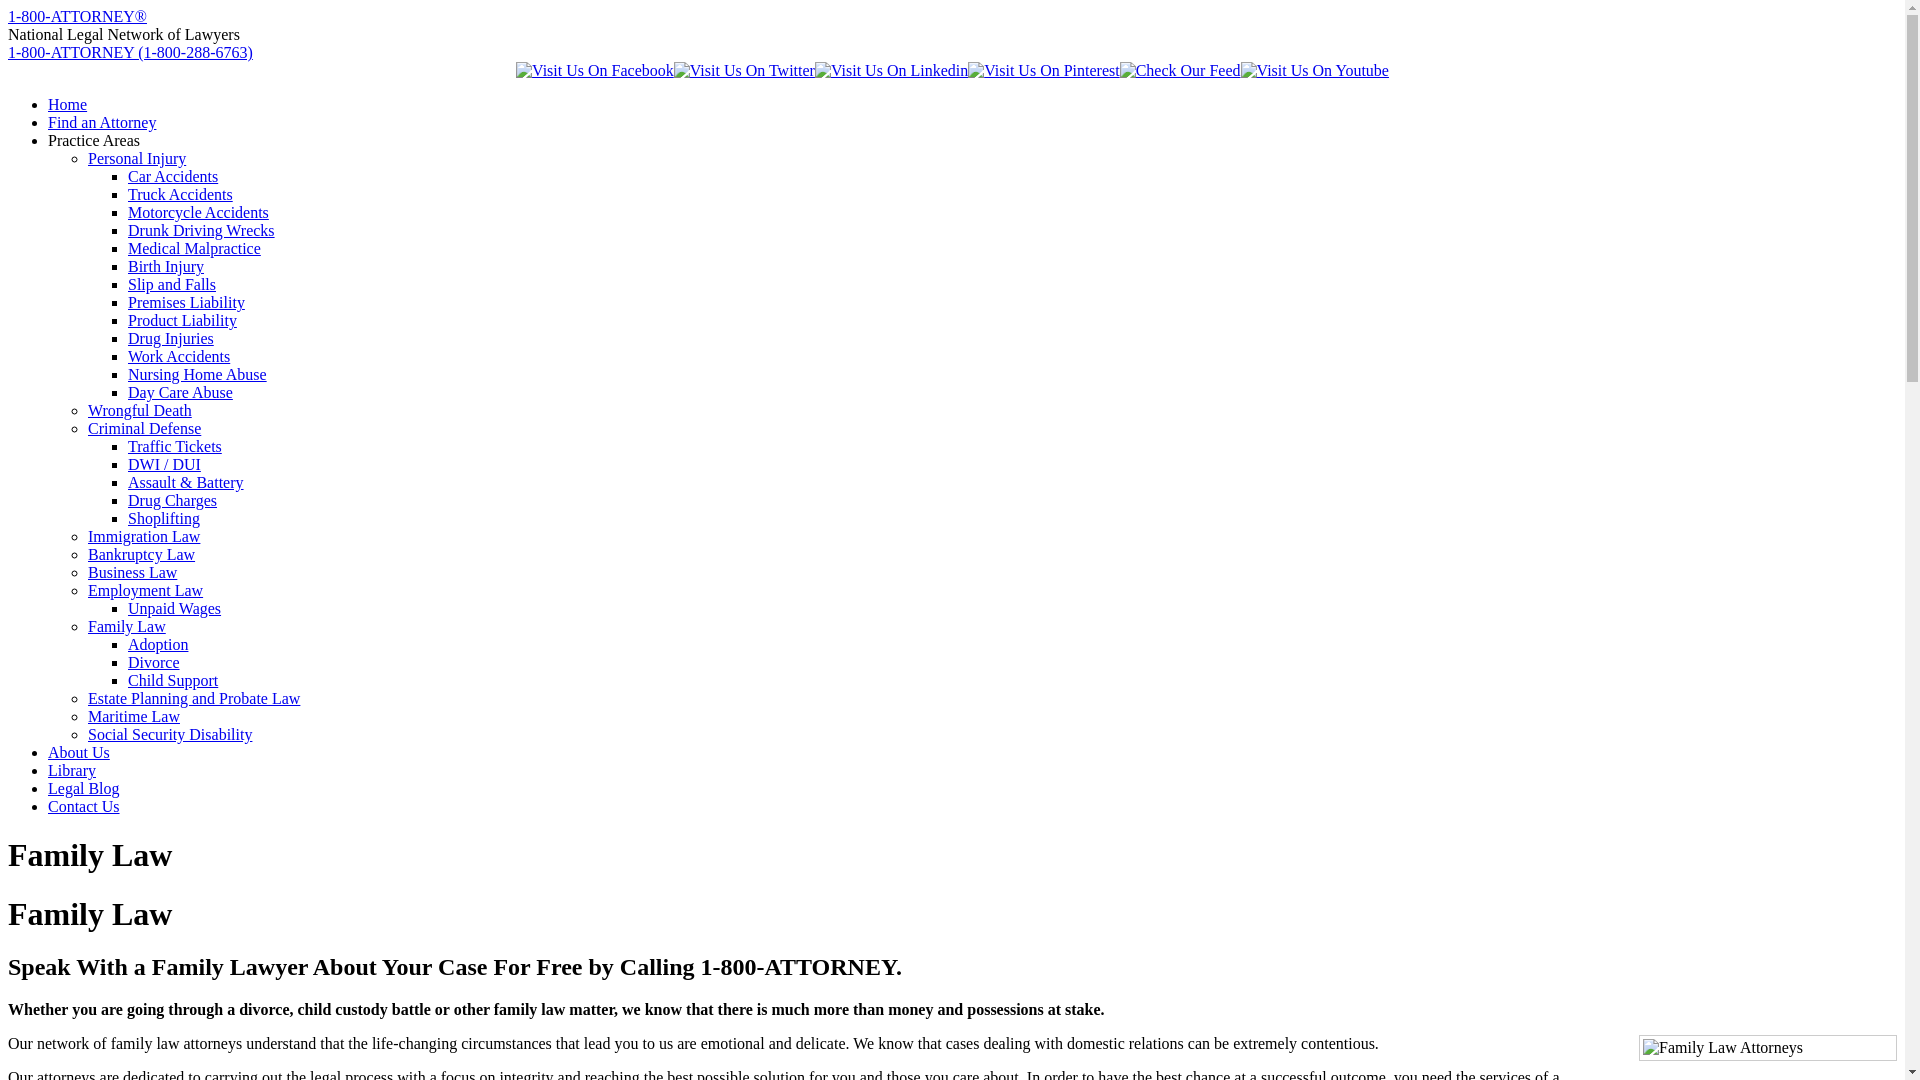 This screenshot has width=1920, height=1080. I want to click on Visit Us On Pinterest, so click(1044, 70).